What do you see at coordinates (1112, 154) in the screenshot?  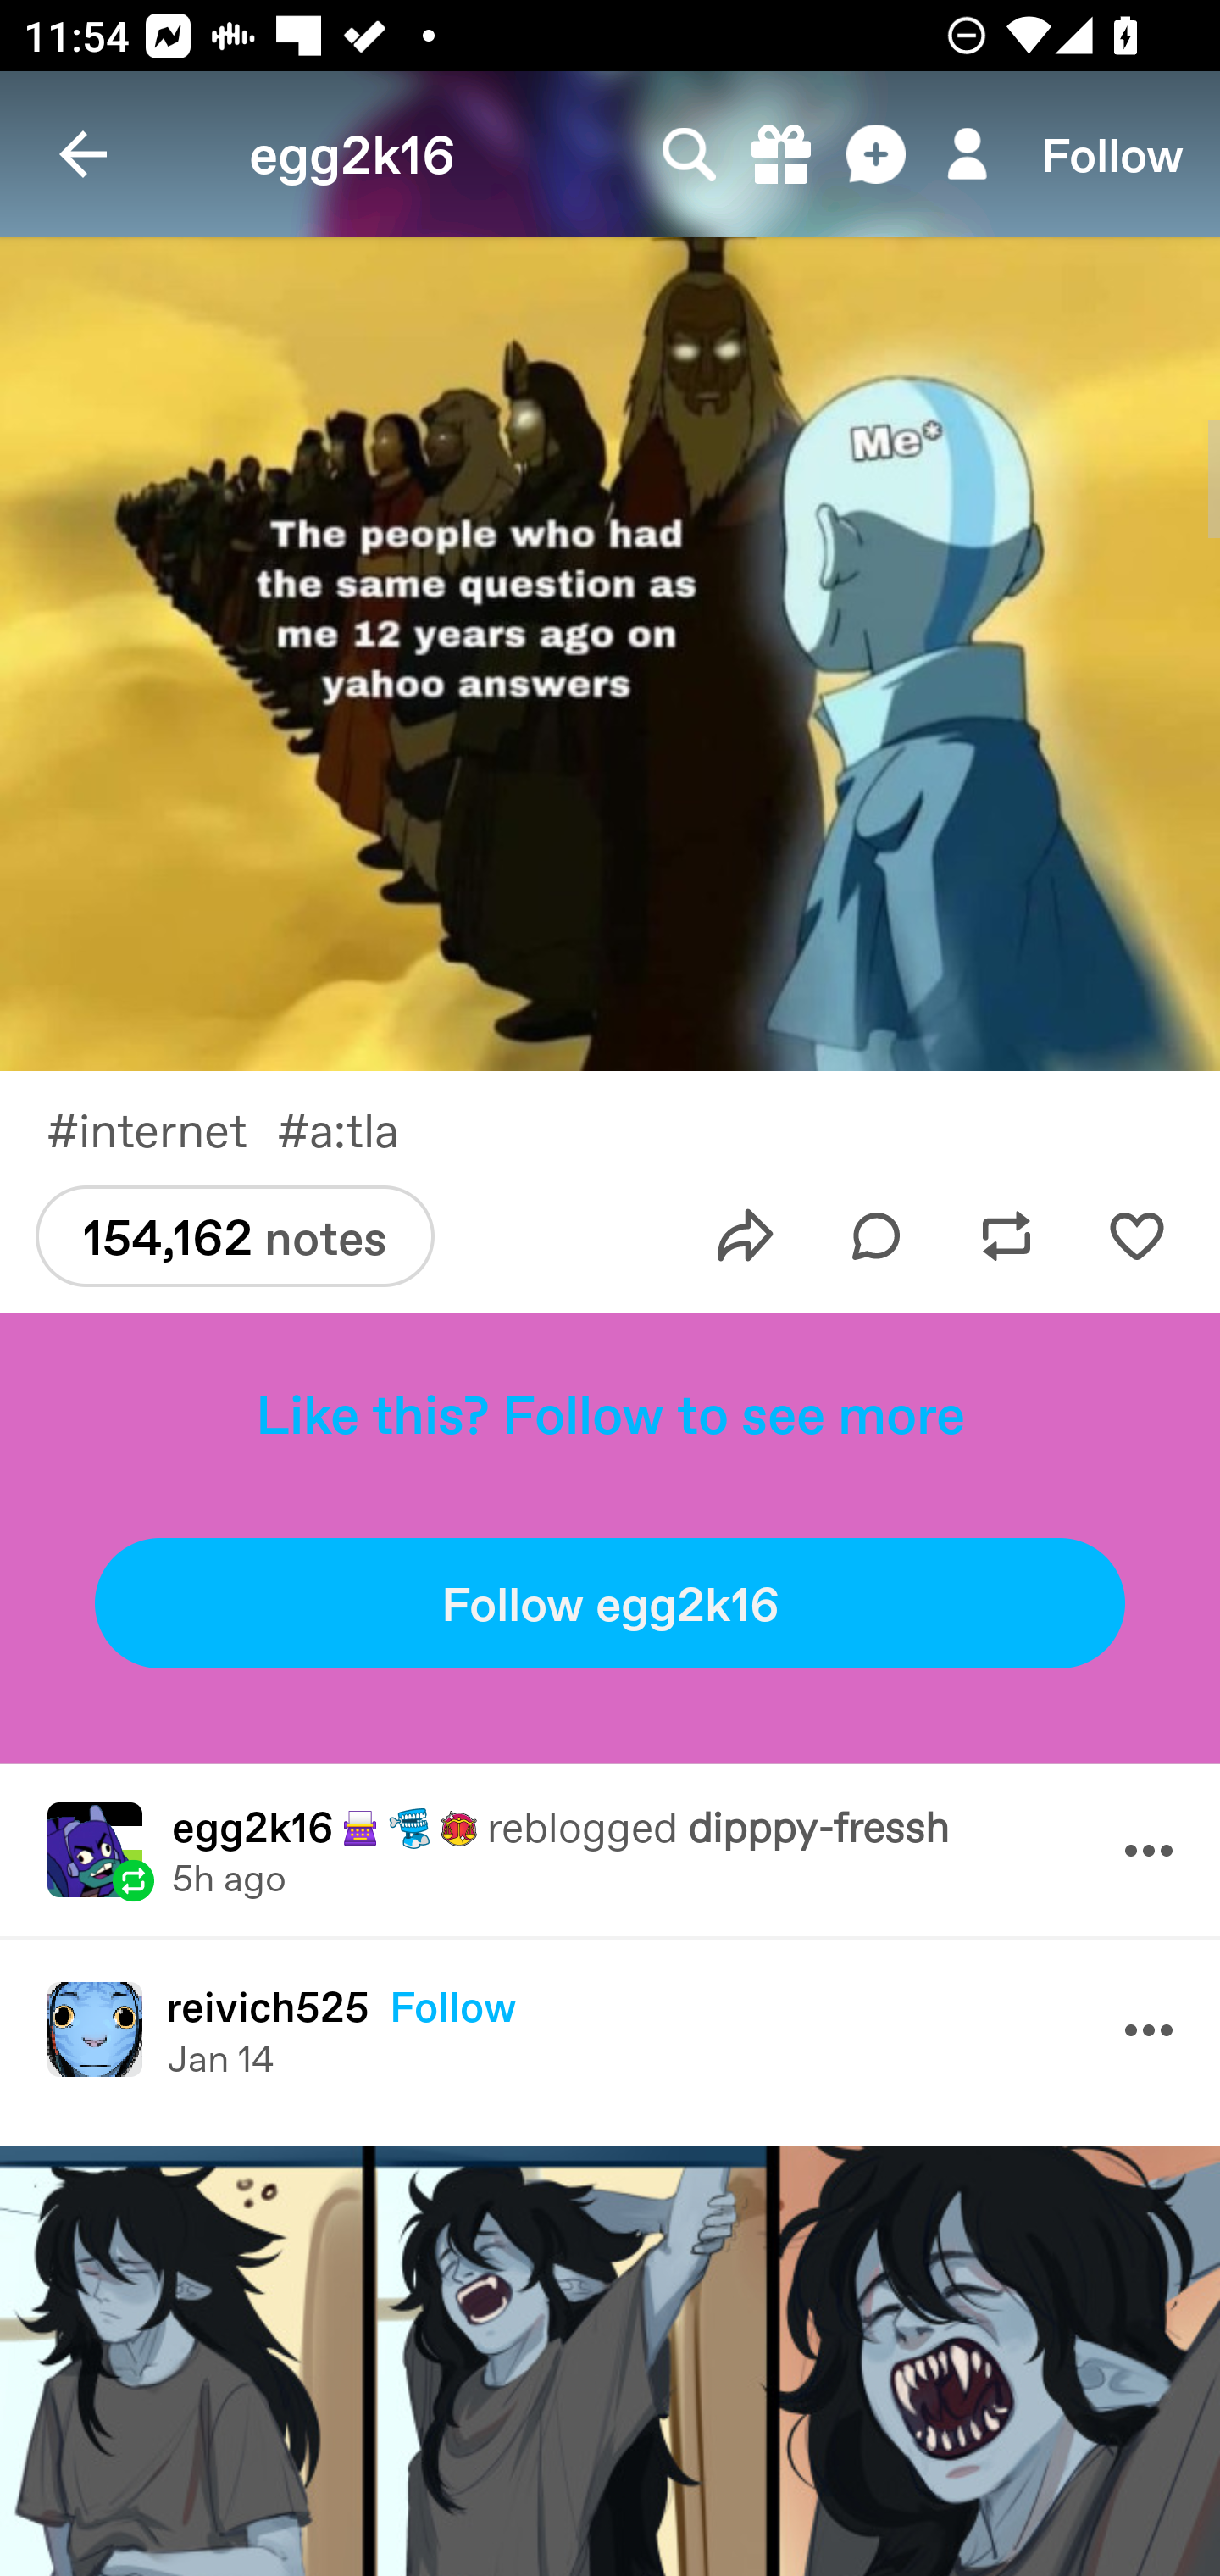 I see `Follow` at bounding box center [1112, 154].